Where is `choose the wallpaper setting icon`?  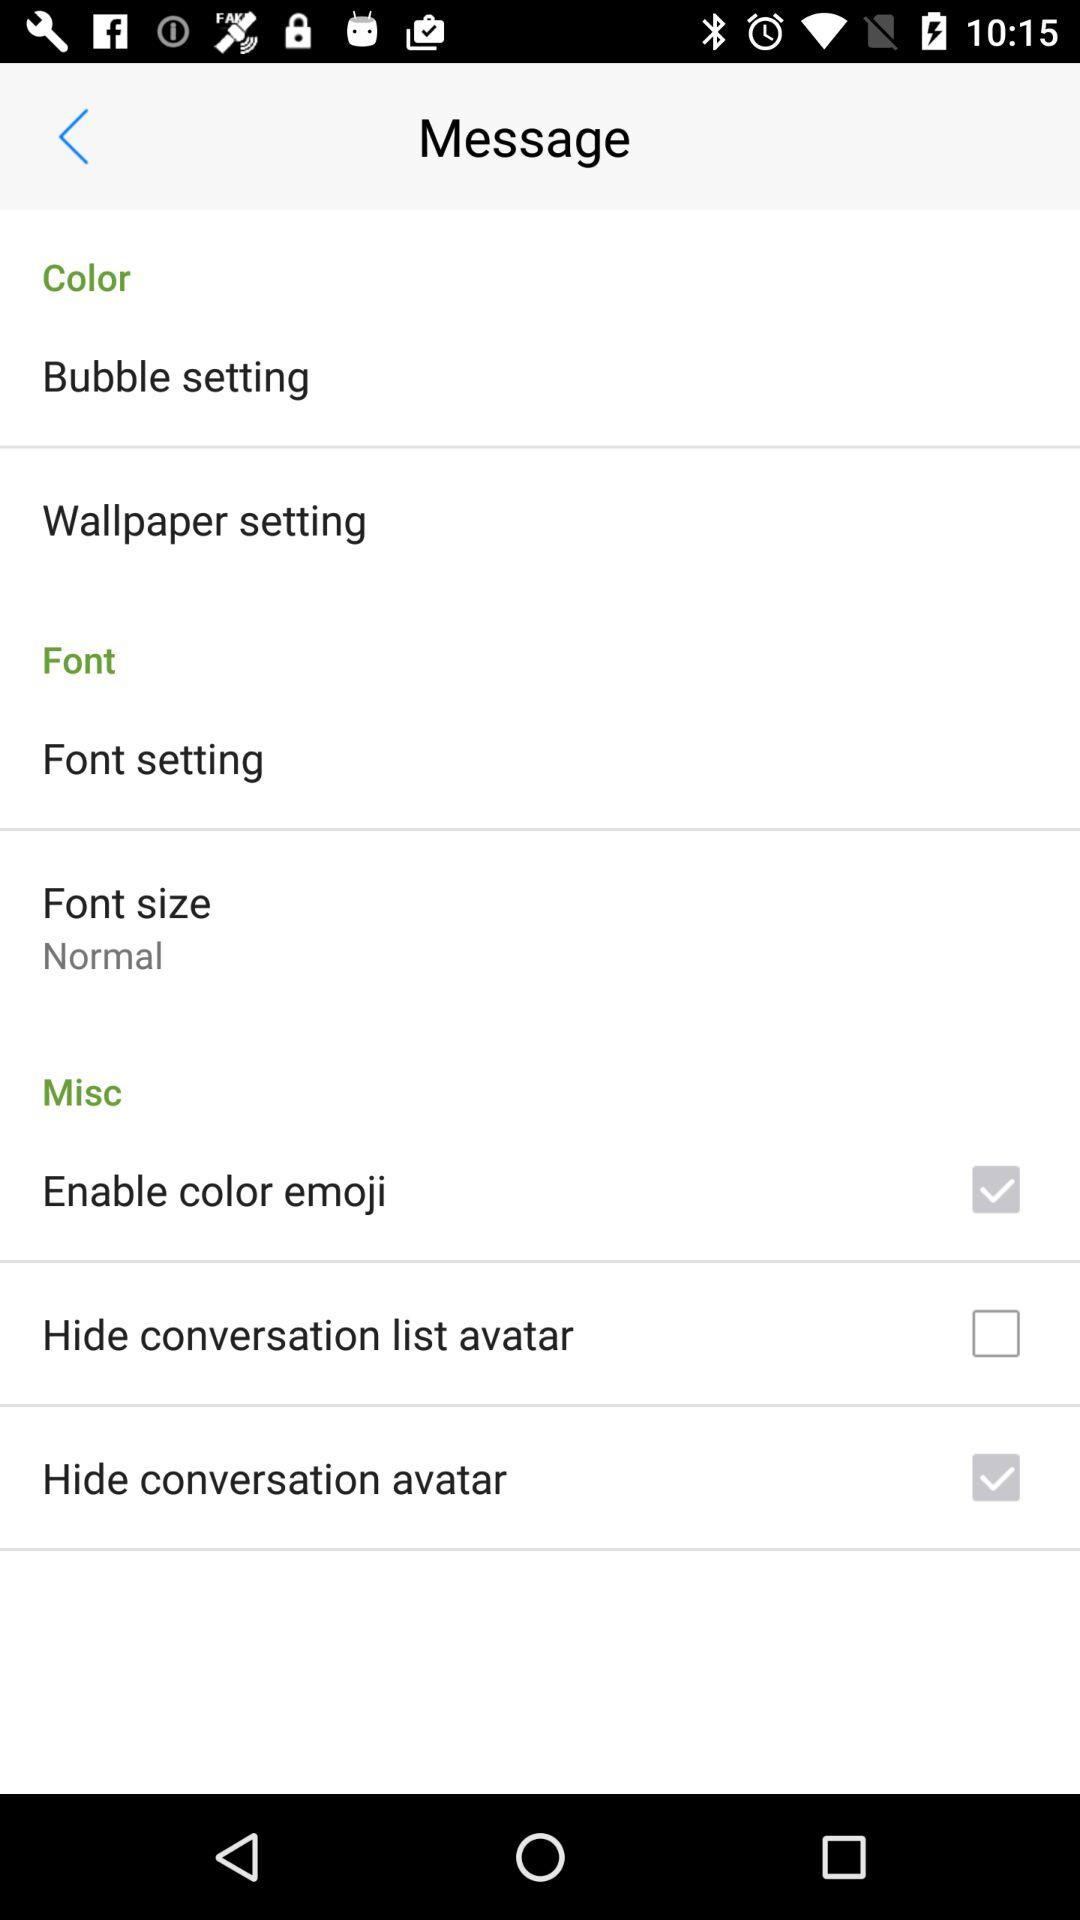 choose the wallpaper setting icon is located at coordinates (204, 518).